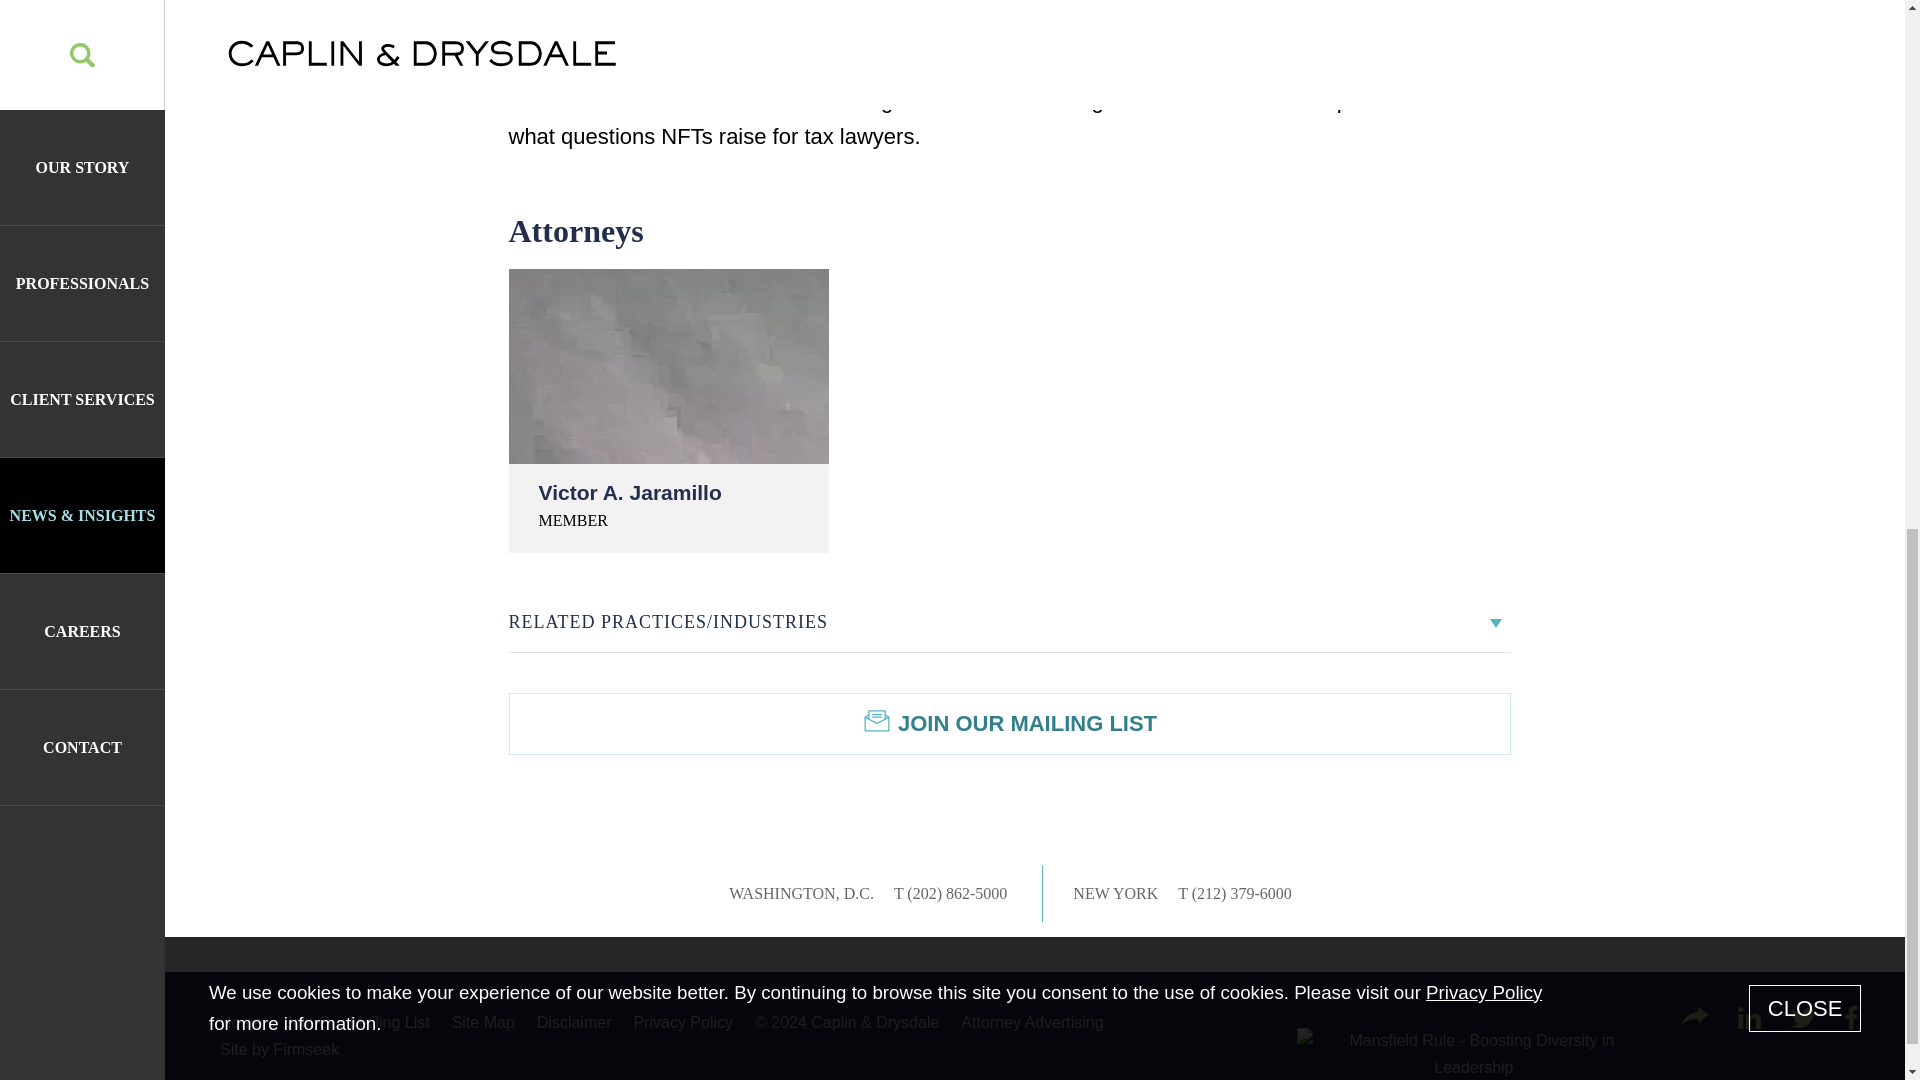 The height and width of the screenshot is (1080, 1920). What do you see at coordinates (1748, 1018) in the screenshot?
I see `linkedin Icon` at bounding box center [1748, 1018].